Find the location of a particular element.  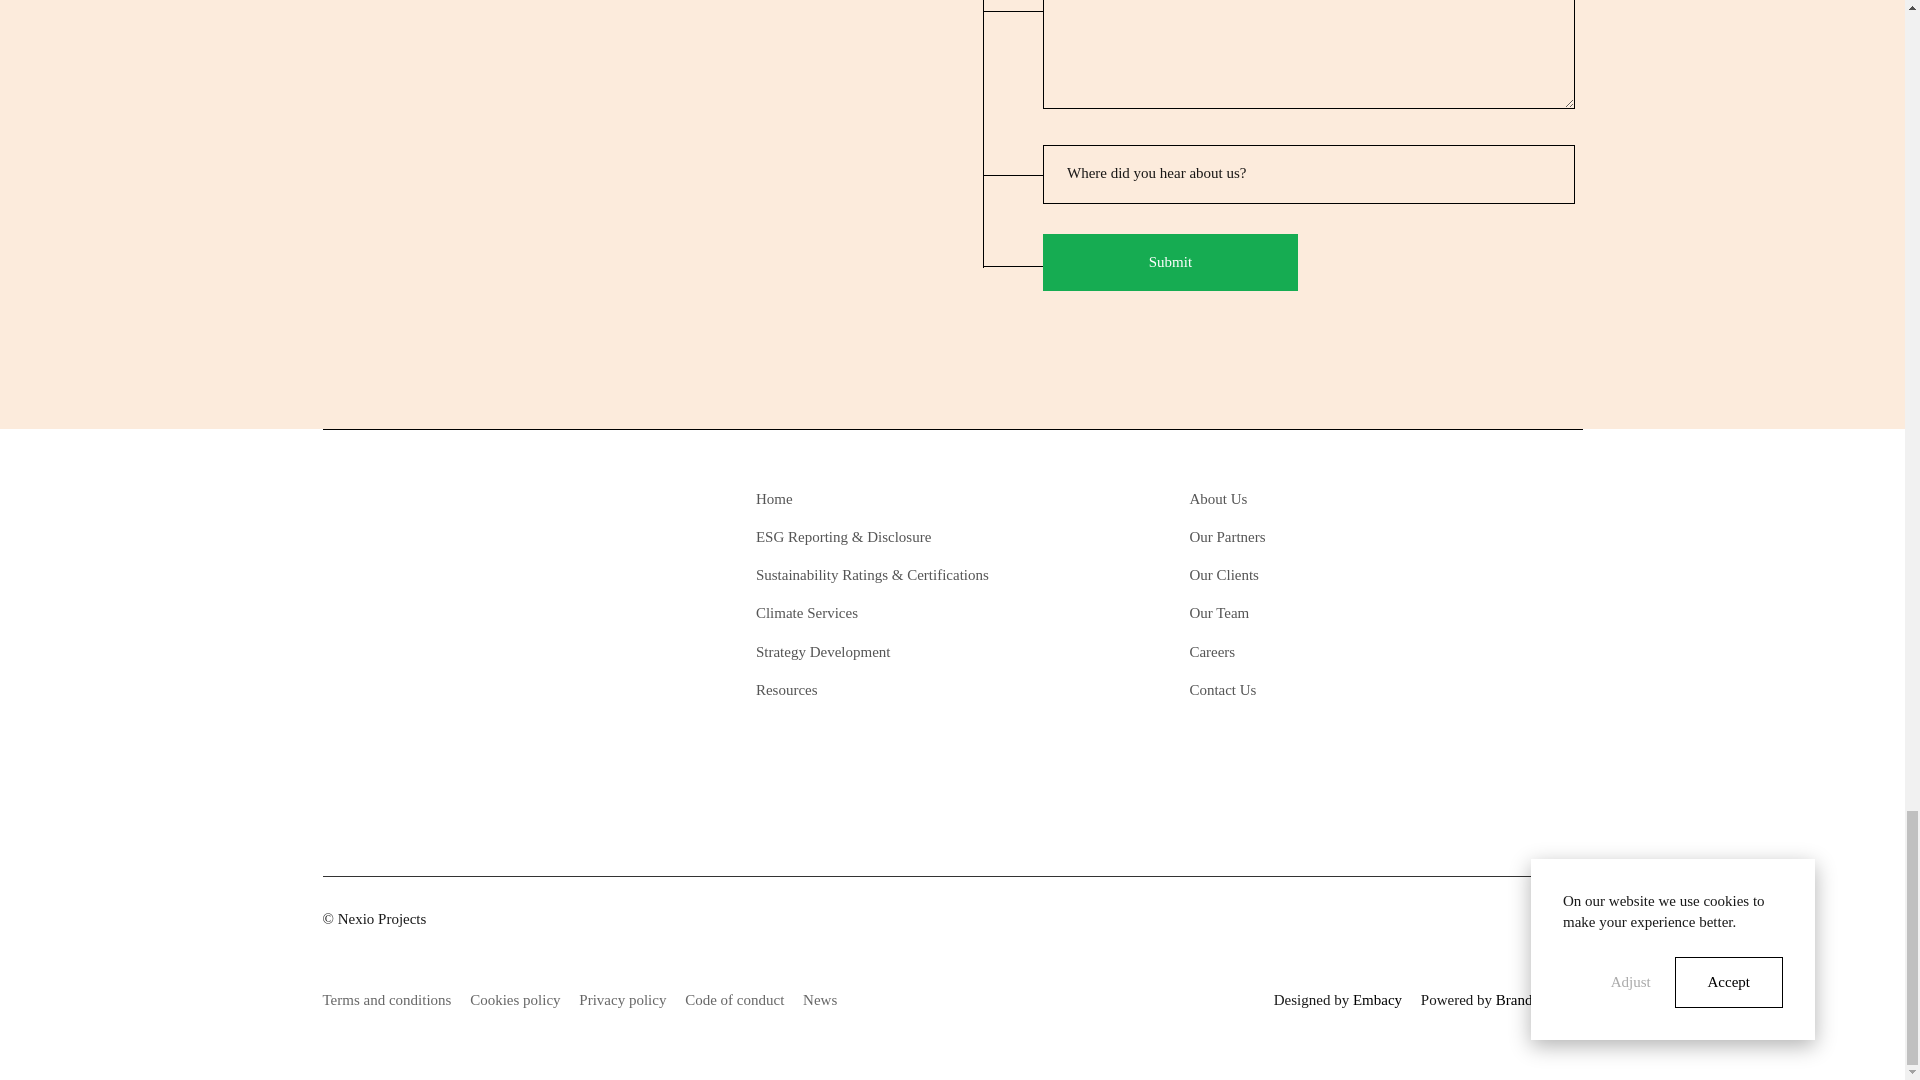

About Us is located at coordinates (1318, 498).